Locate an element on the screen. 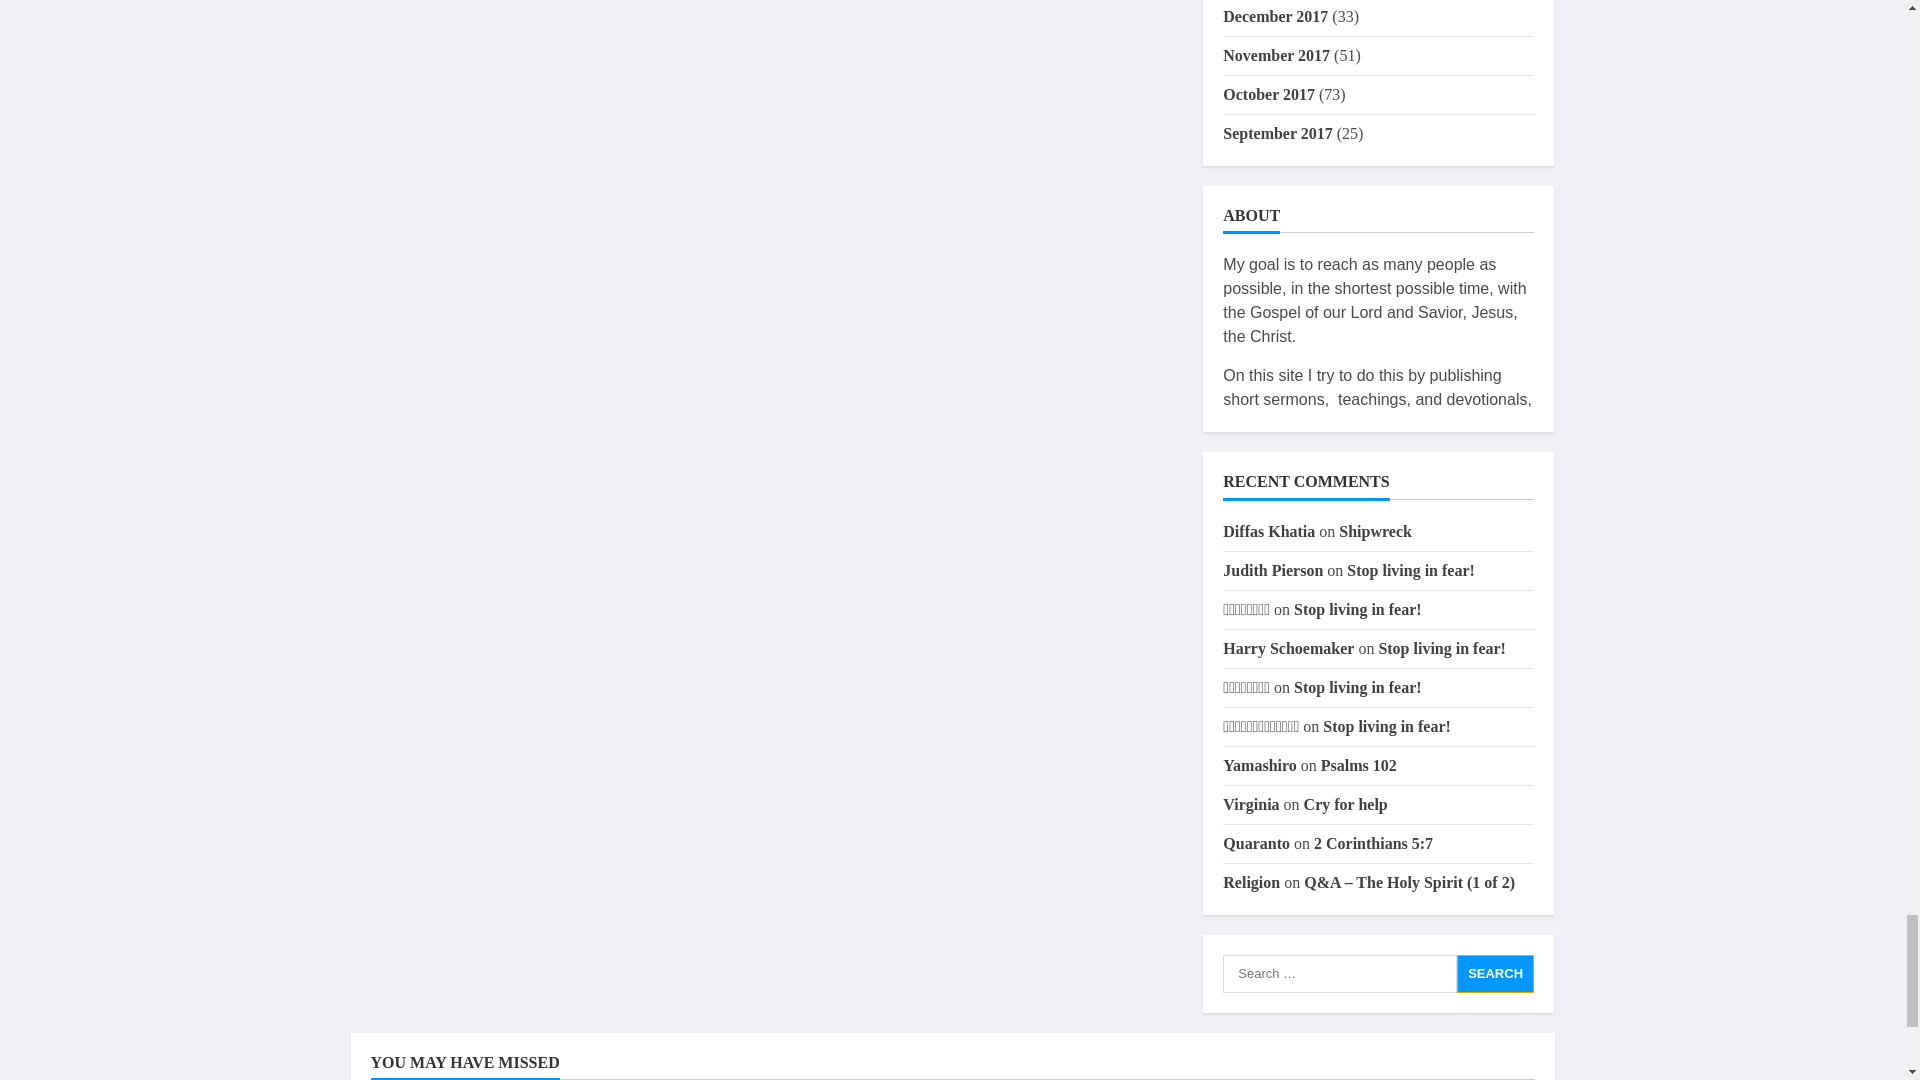 The image size is (1920, 1080). Search is located at coordinates (1496, 973).